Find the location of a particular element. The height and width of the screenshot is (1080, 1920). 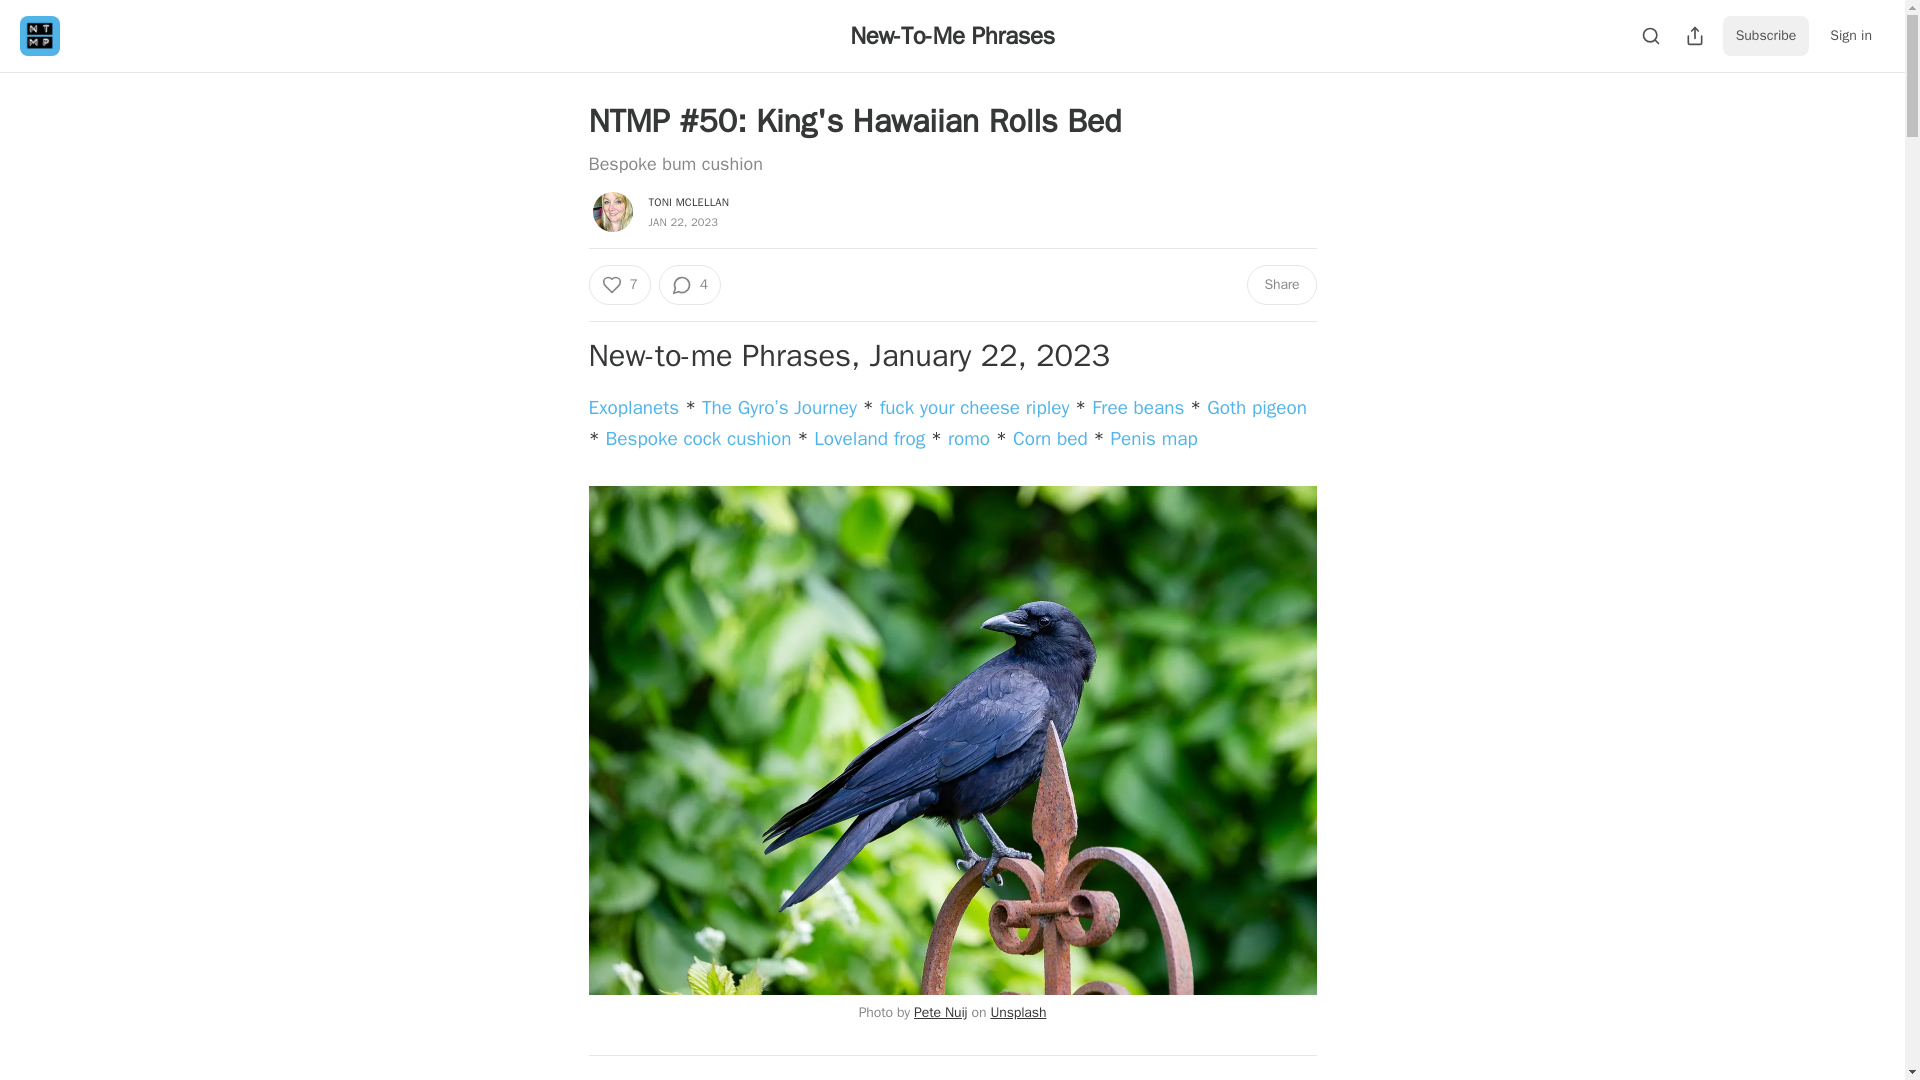

Corn bed is located at coordinates (1050, 438).